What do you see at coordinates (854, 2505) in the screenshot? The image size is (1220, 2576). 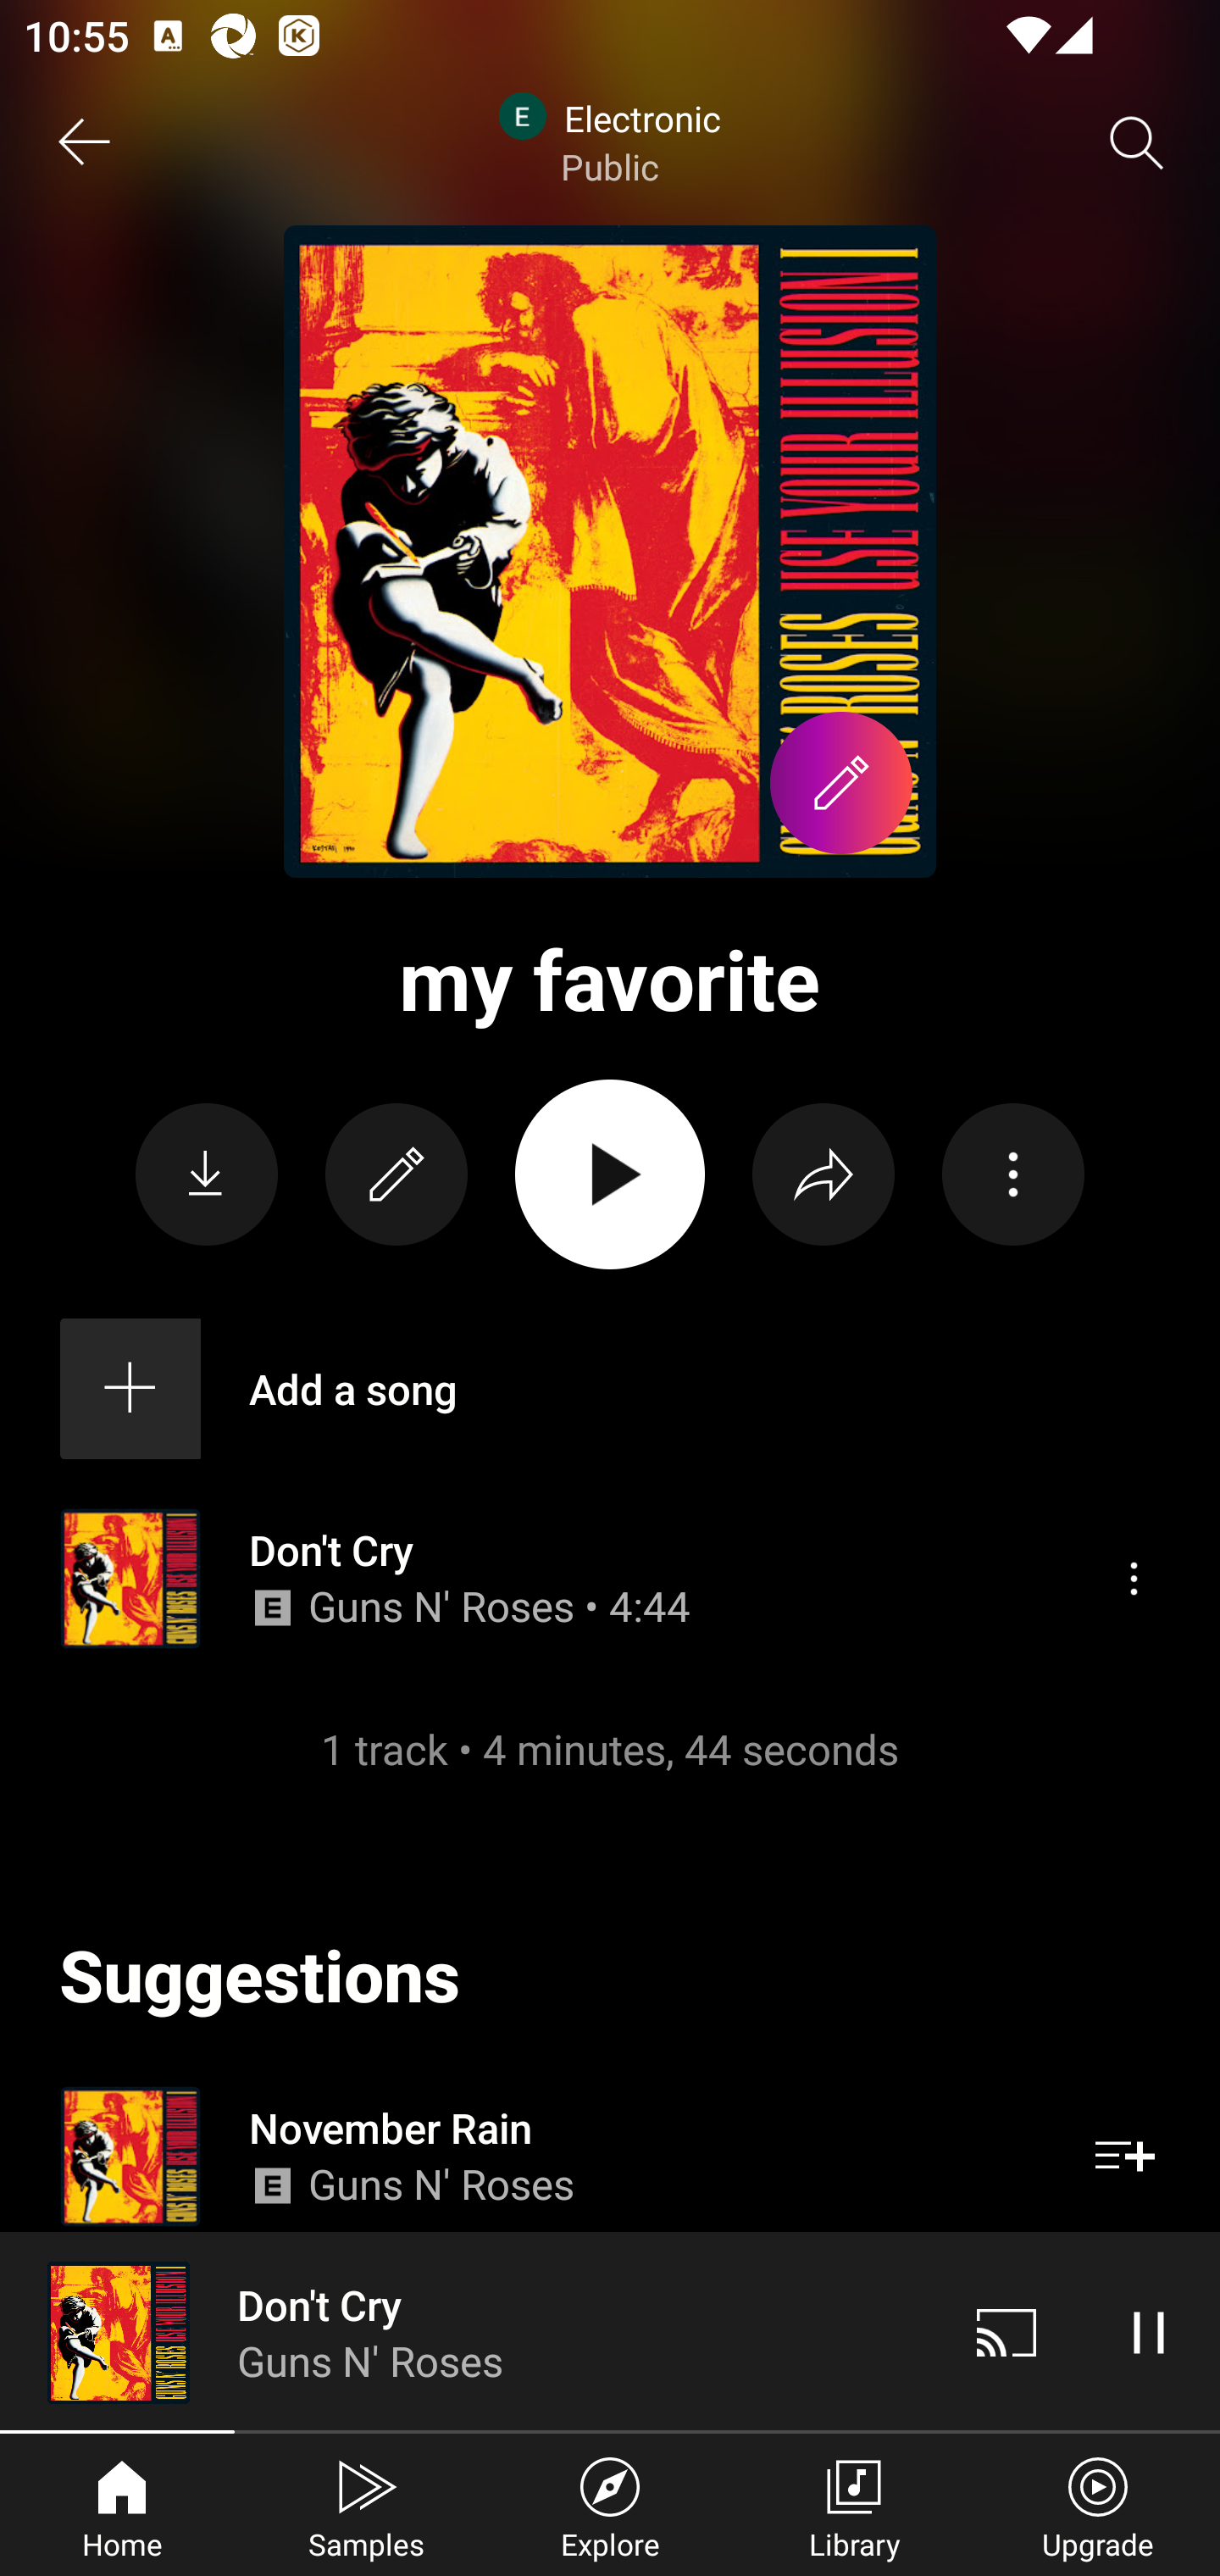 I see `Library` at bounding box center [854, 2505].